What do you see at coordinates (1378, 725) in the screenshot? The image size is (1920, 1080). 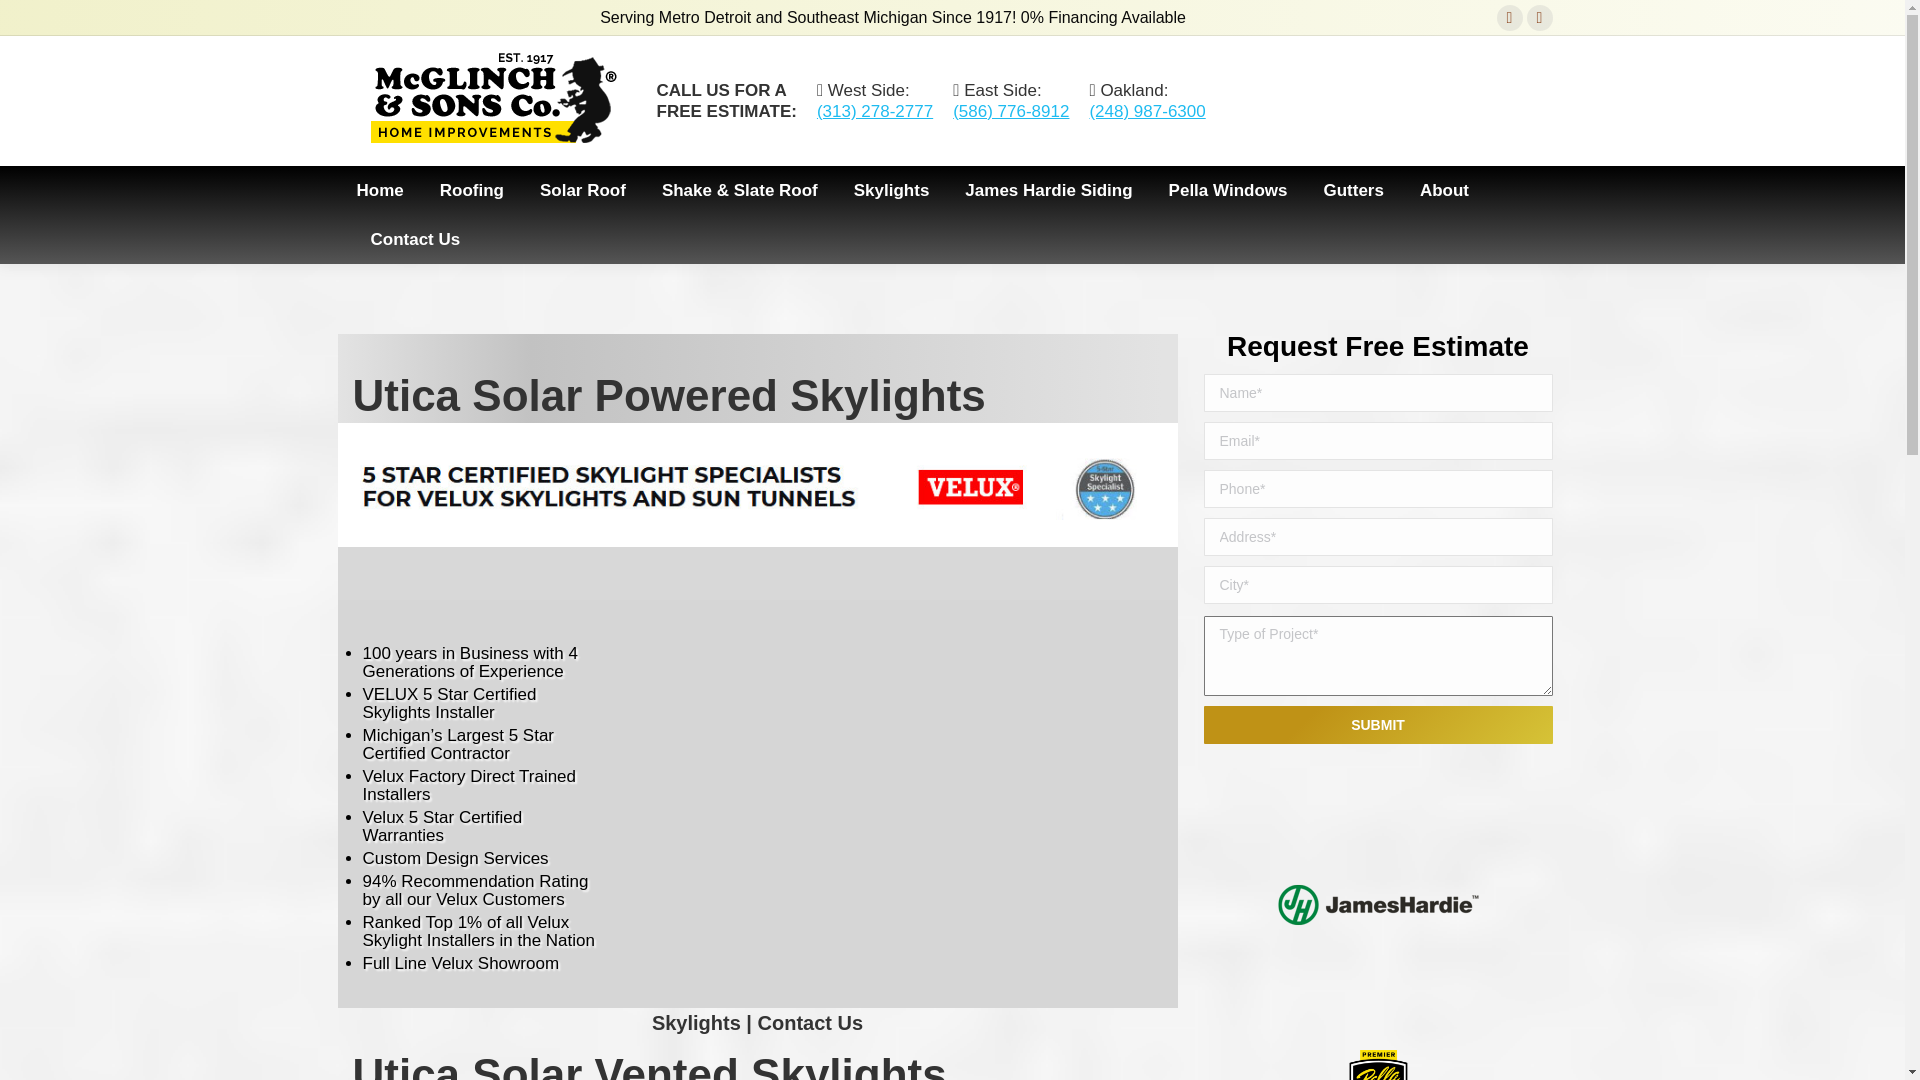 I see `SUBMIT` at bounding box center [1378, 725].